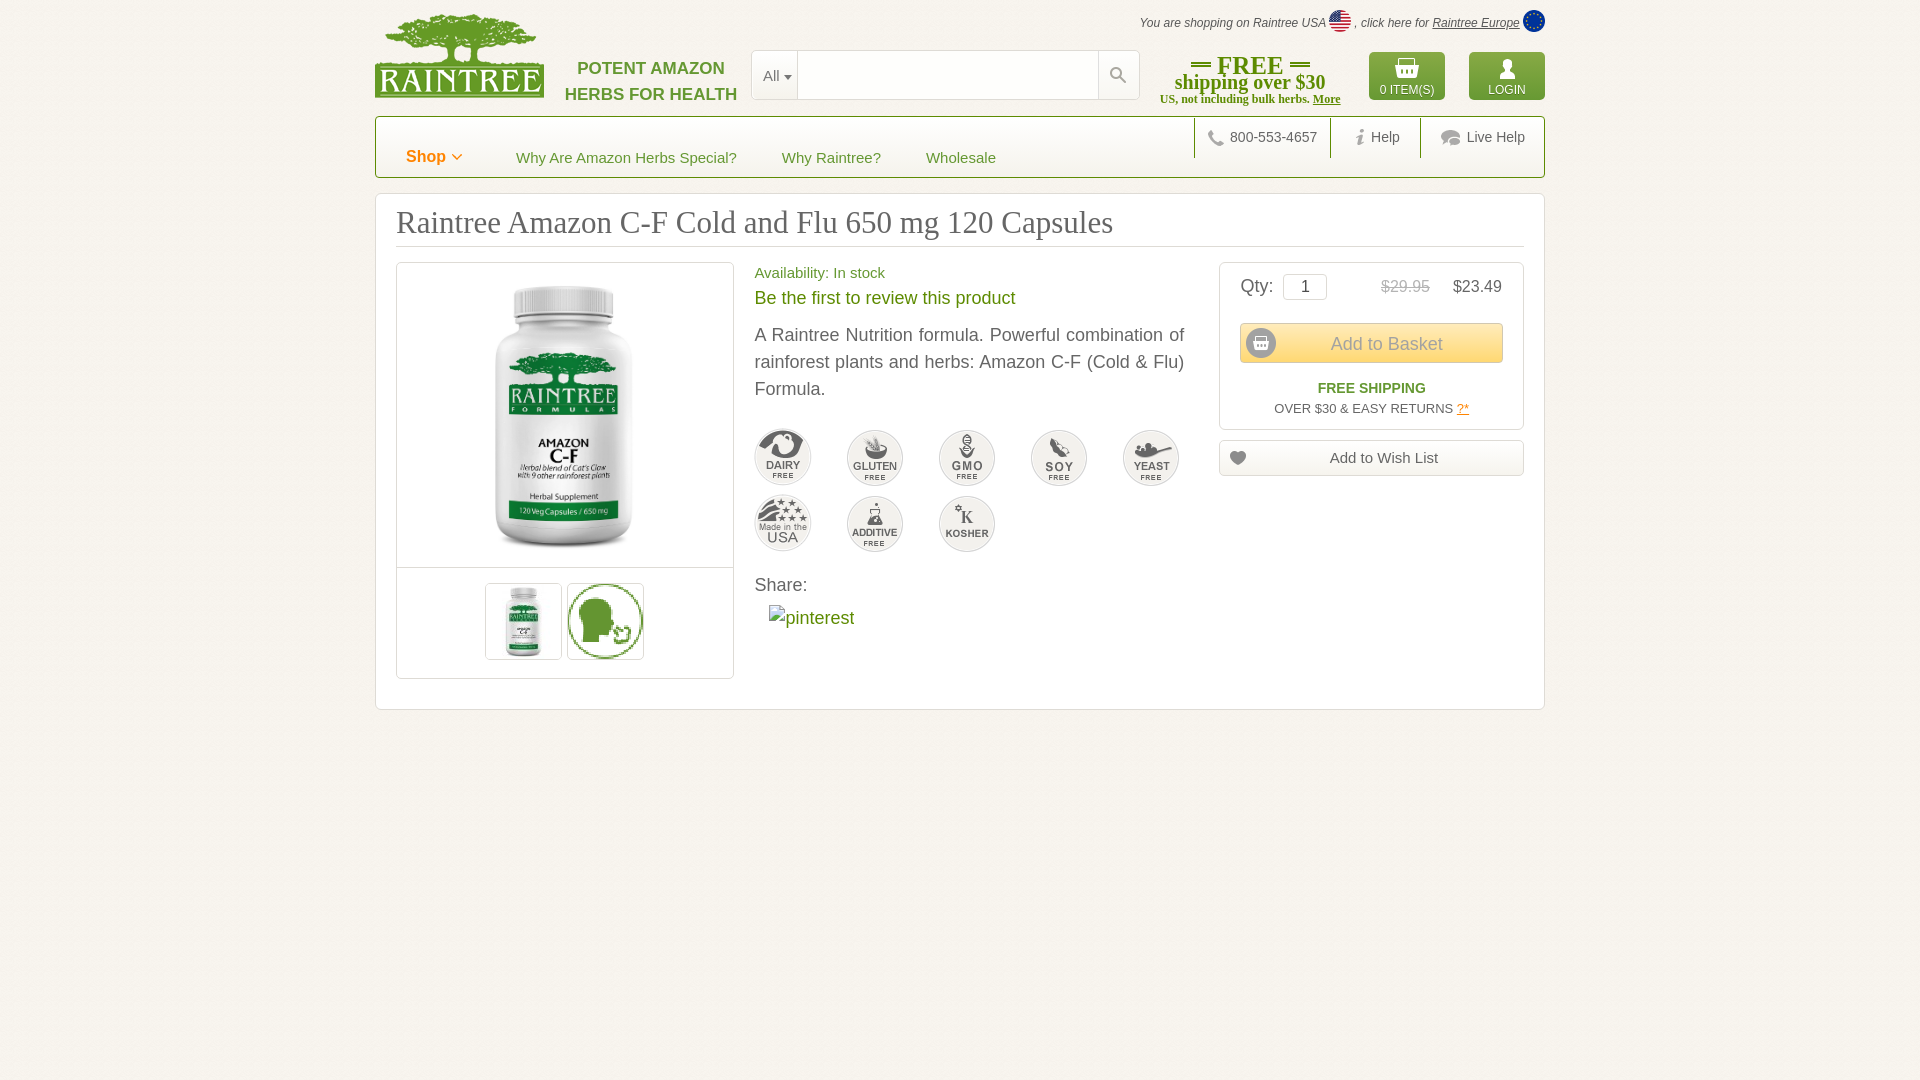  I want to click on   LOGIN, so click(1506, 76).